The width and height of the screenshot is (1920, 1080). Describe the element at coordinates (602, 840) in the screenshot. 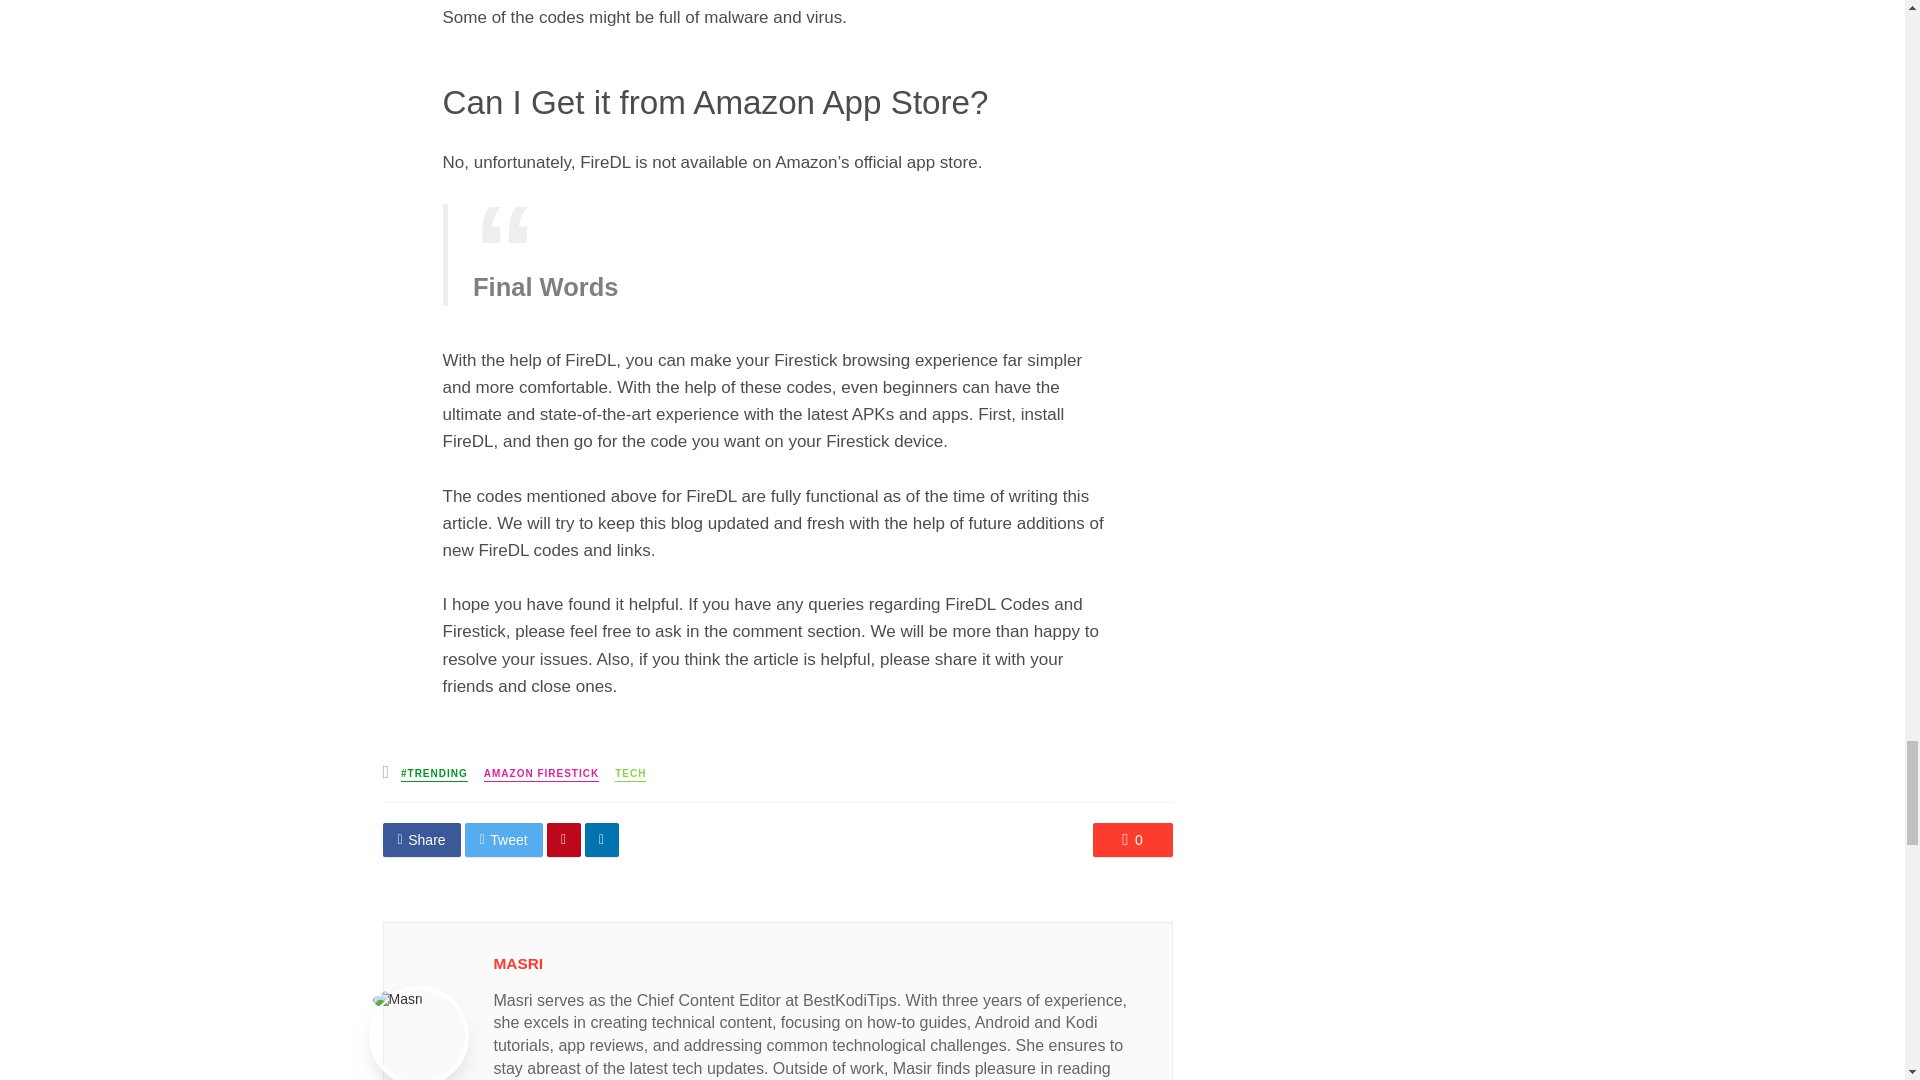

I see `Share on Linkedin` at that location.